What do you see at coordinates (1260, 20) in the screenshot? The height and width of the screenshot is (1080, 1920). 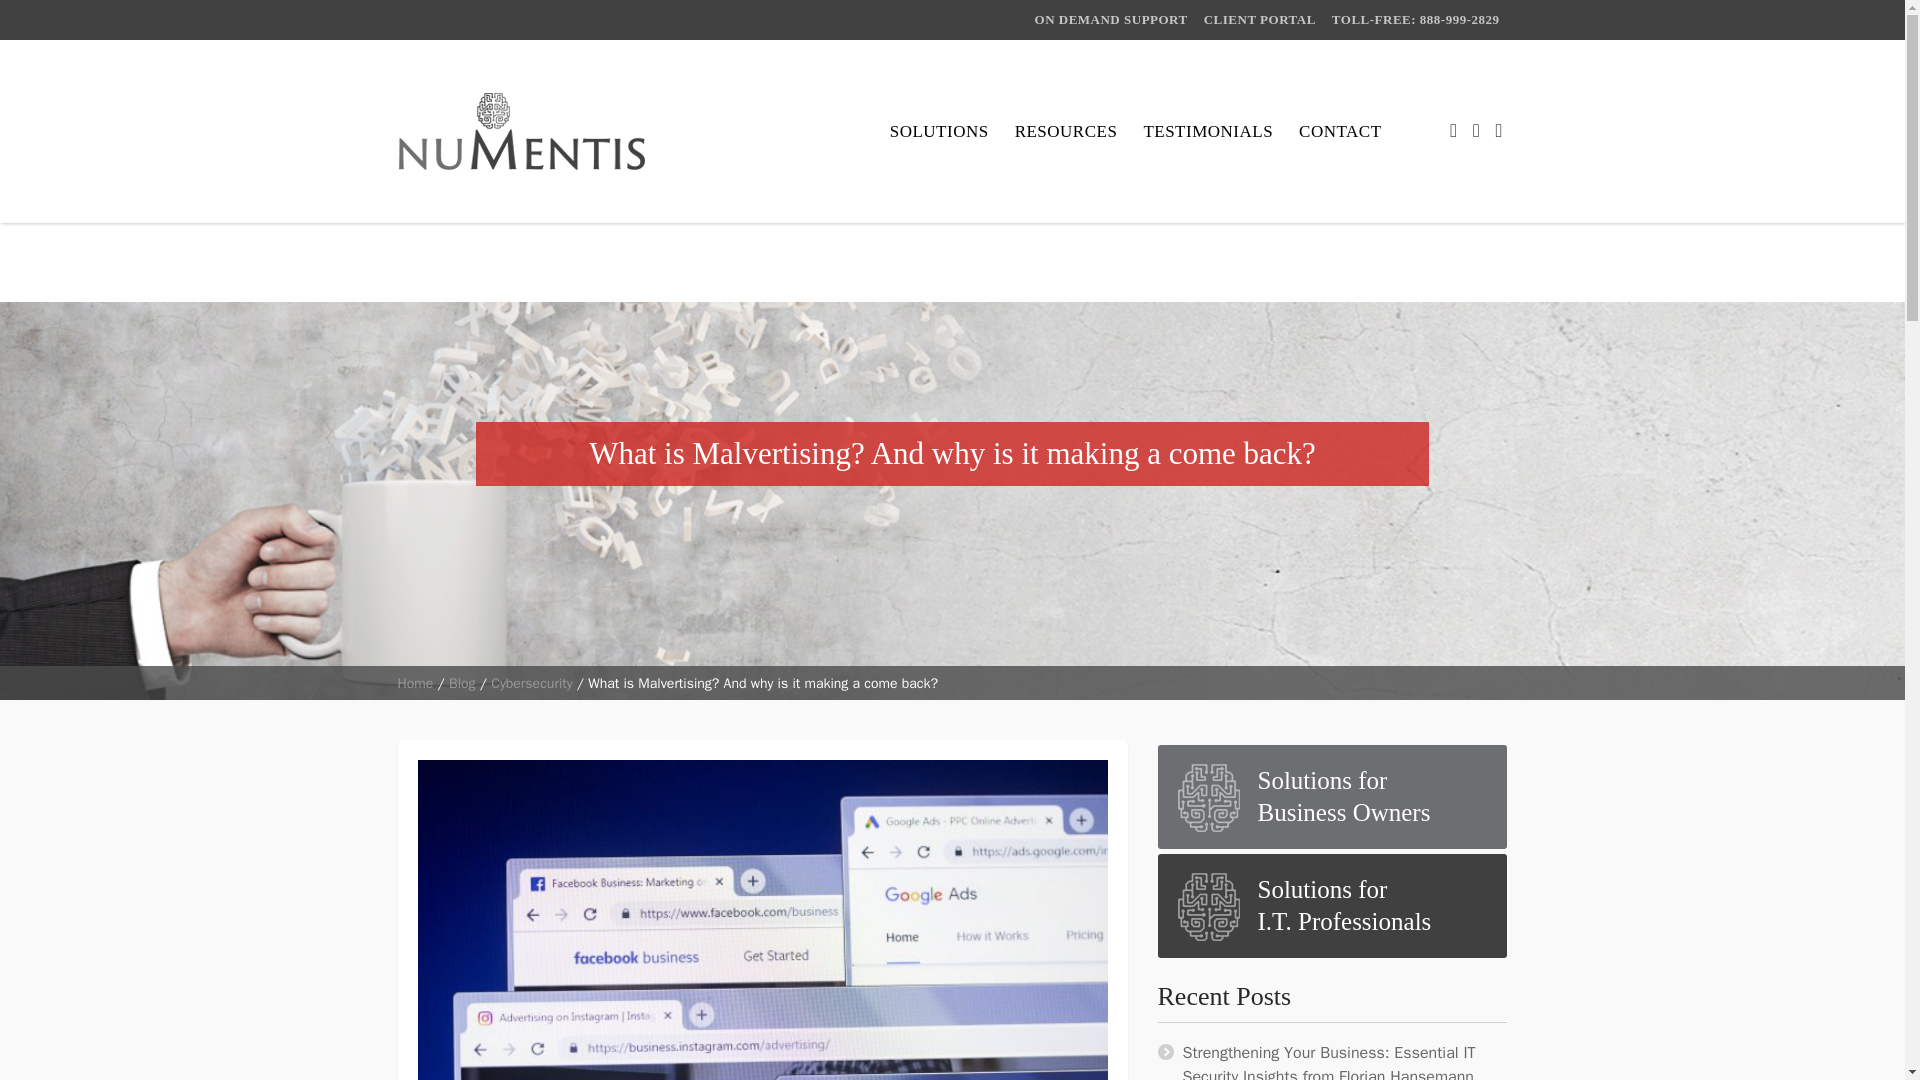 I see `CONTACT` at bounding box center [1260, 20].